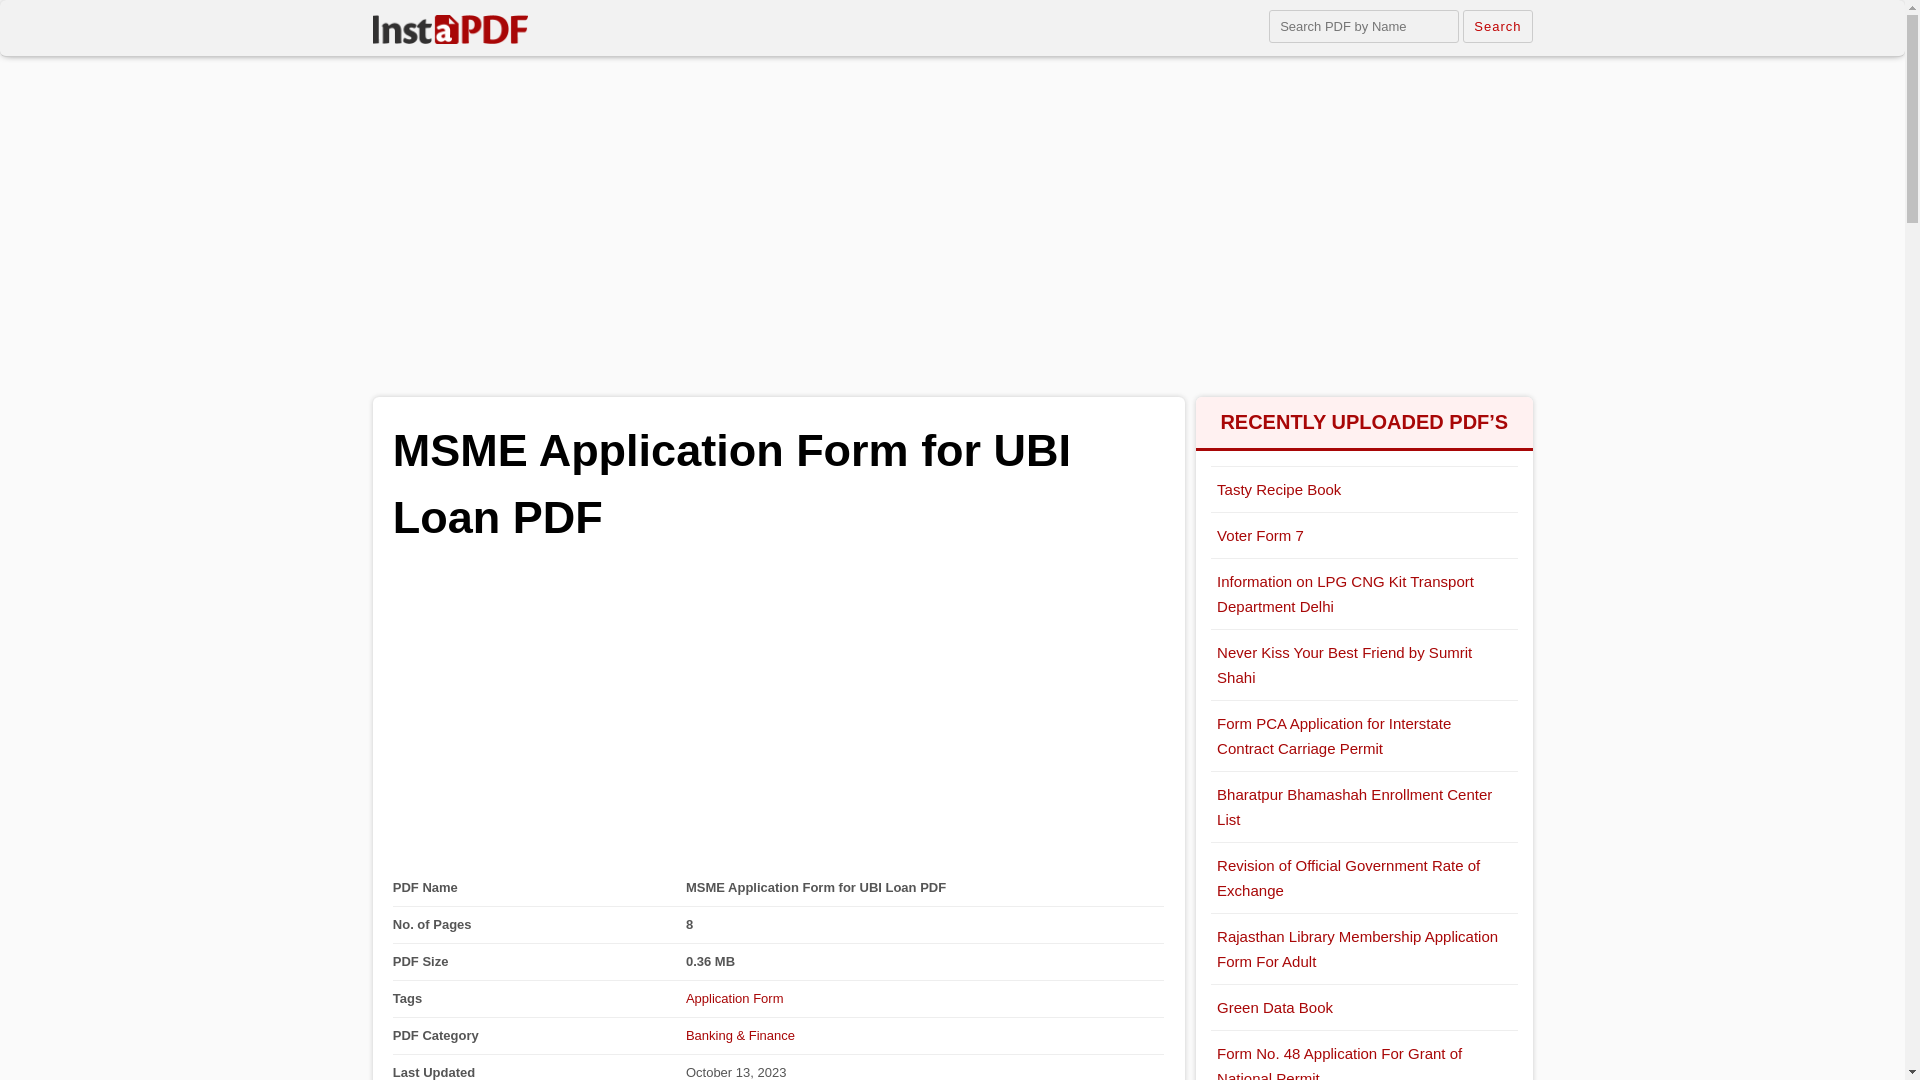  I want to click on Green Data Book, so click(1364, 1007).